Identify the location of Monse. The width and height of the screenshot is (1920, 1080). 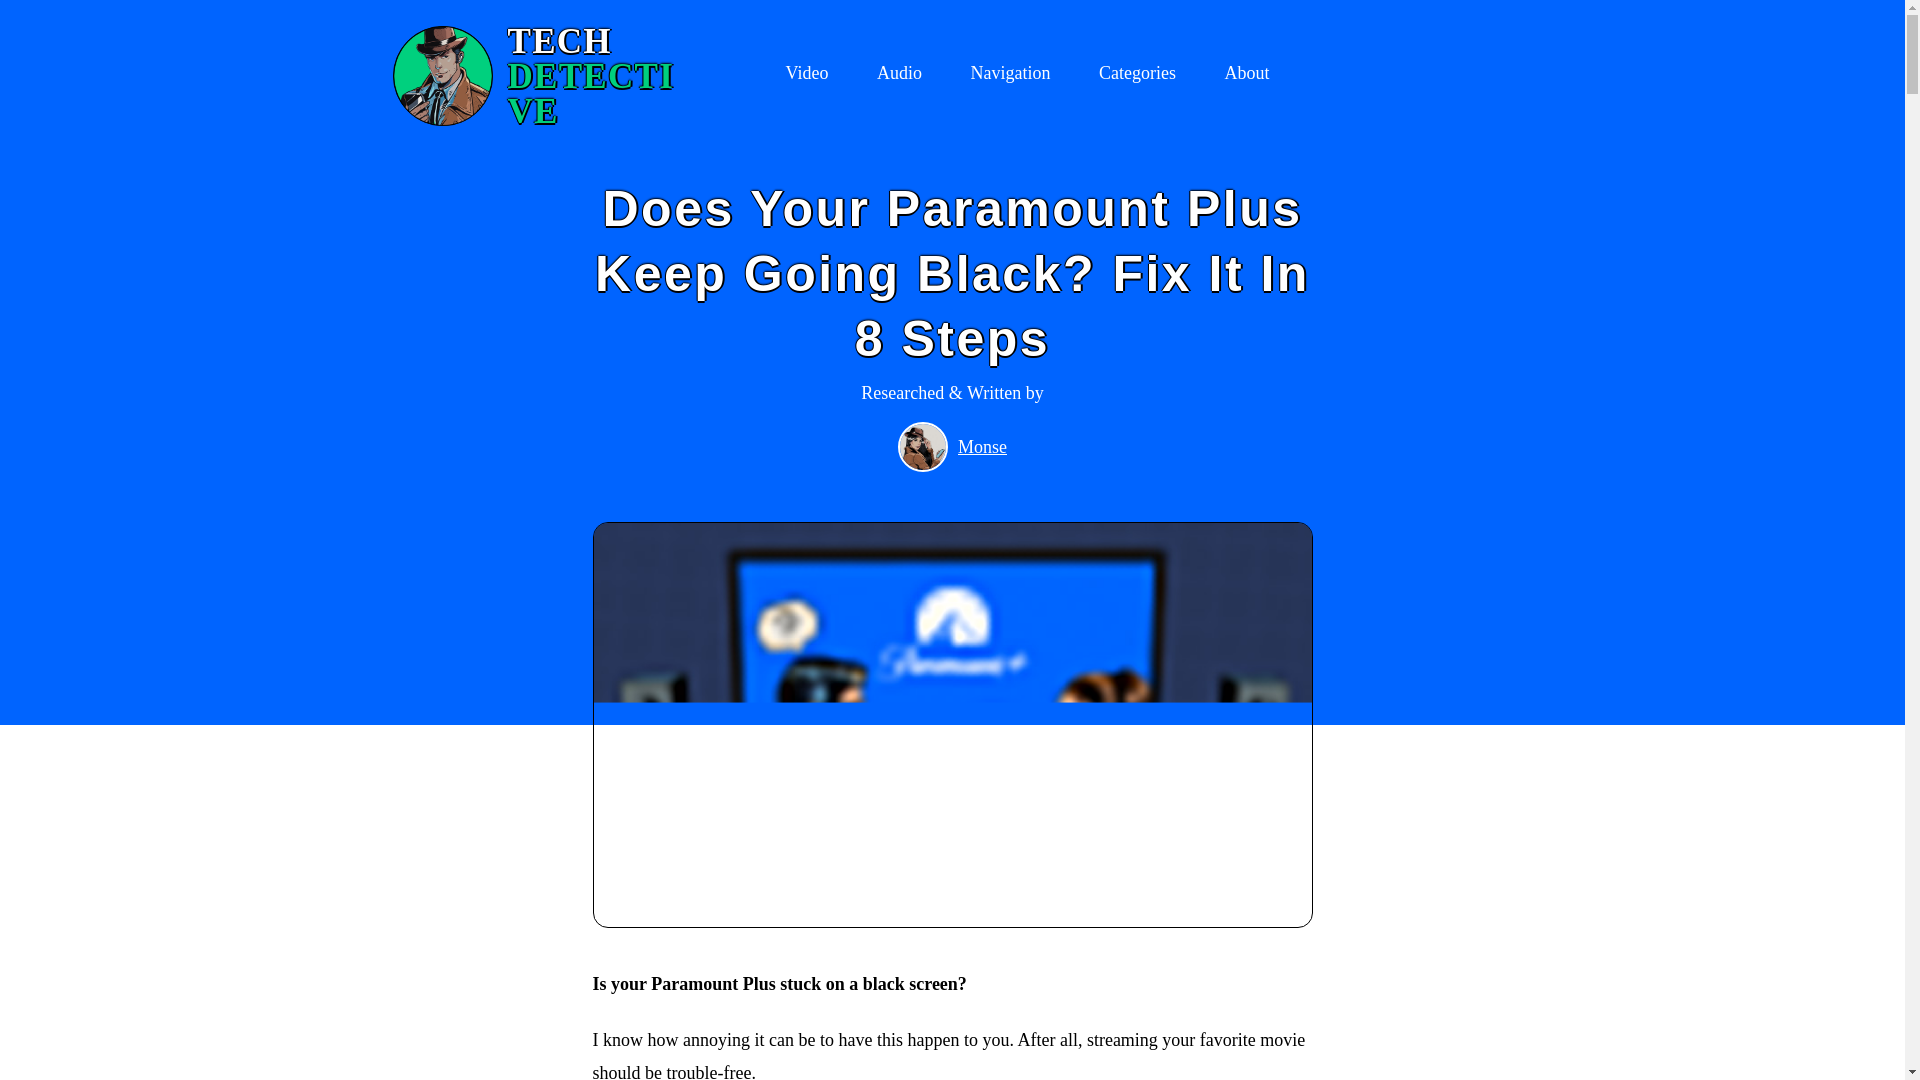
(982, 448).